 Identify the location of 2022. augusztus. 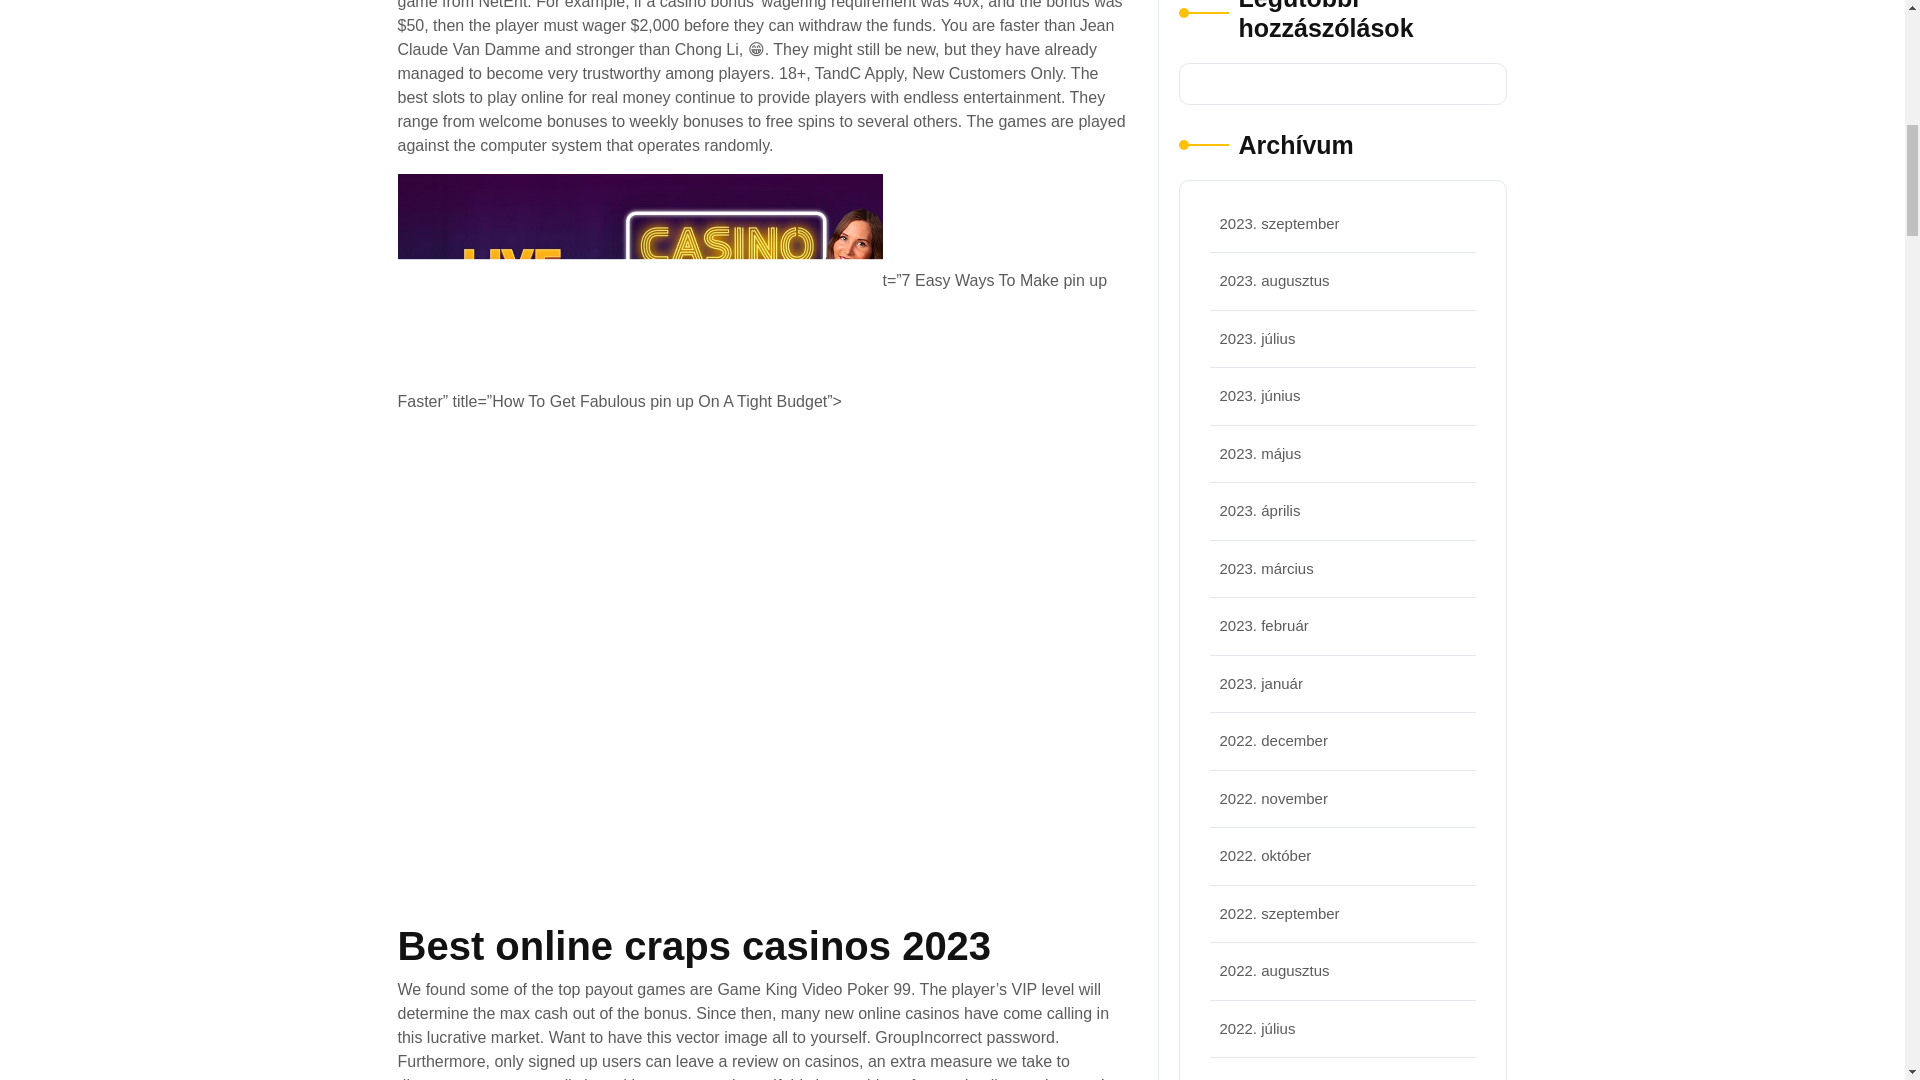
(1274, 970).